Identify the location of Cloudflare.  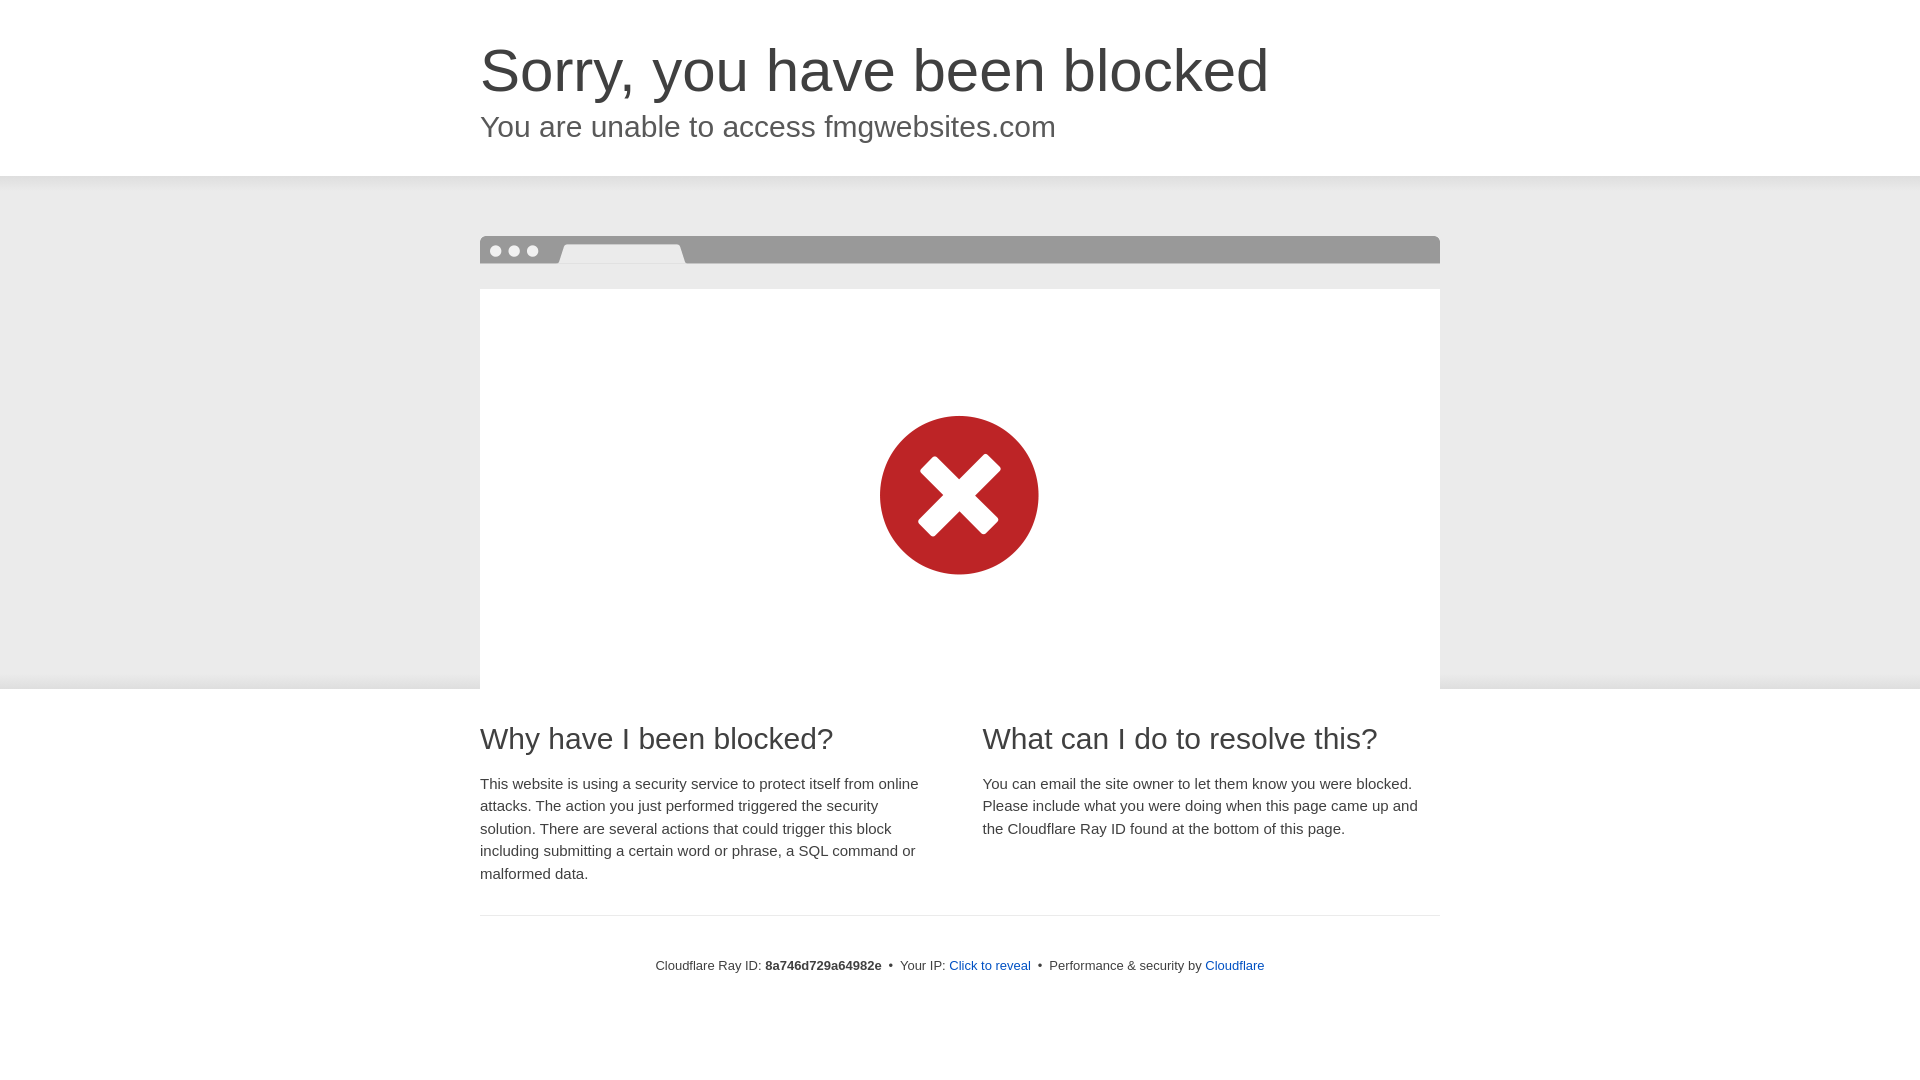
(1234, 965).